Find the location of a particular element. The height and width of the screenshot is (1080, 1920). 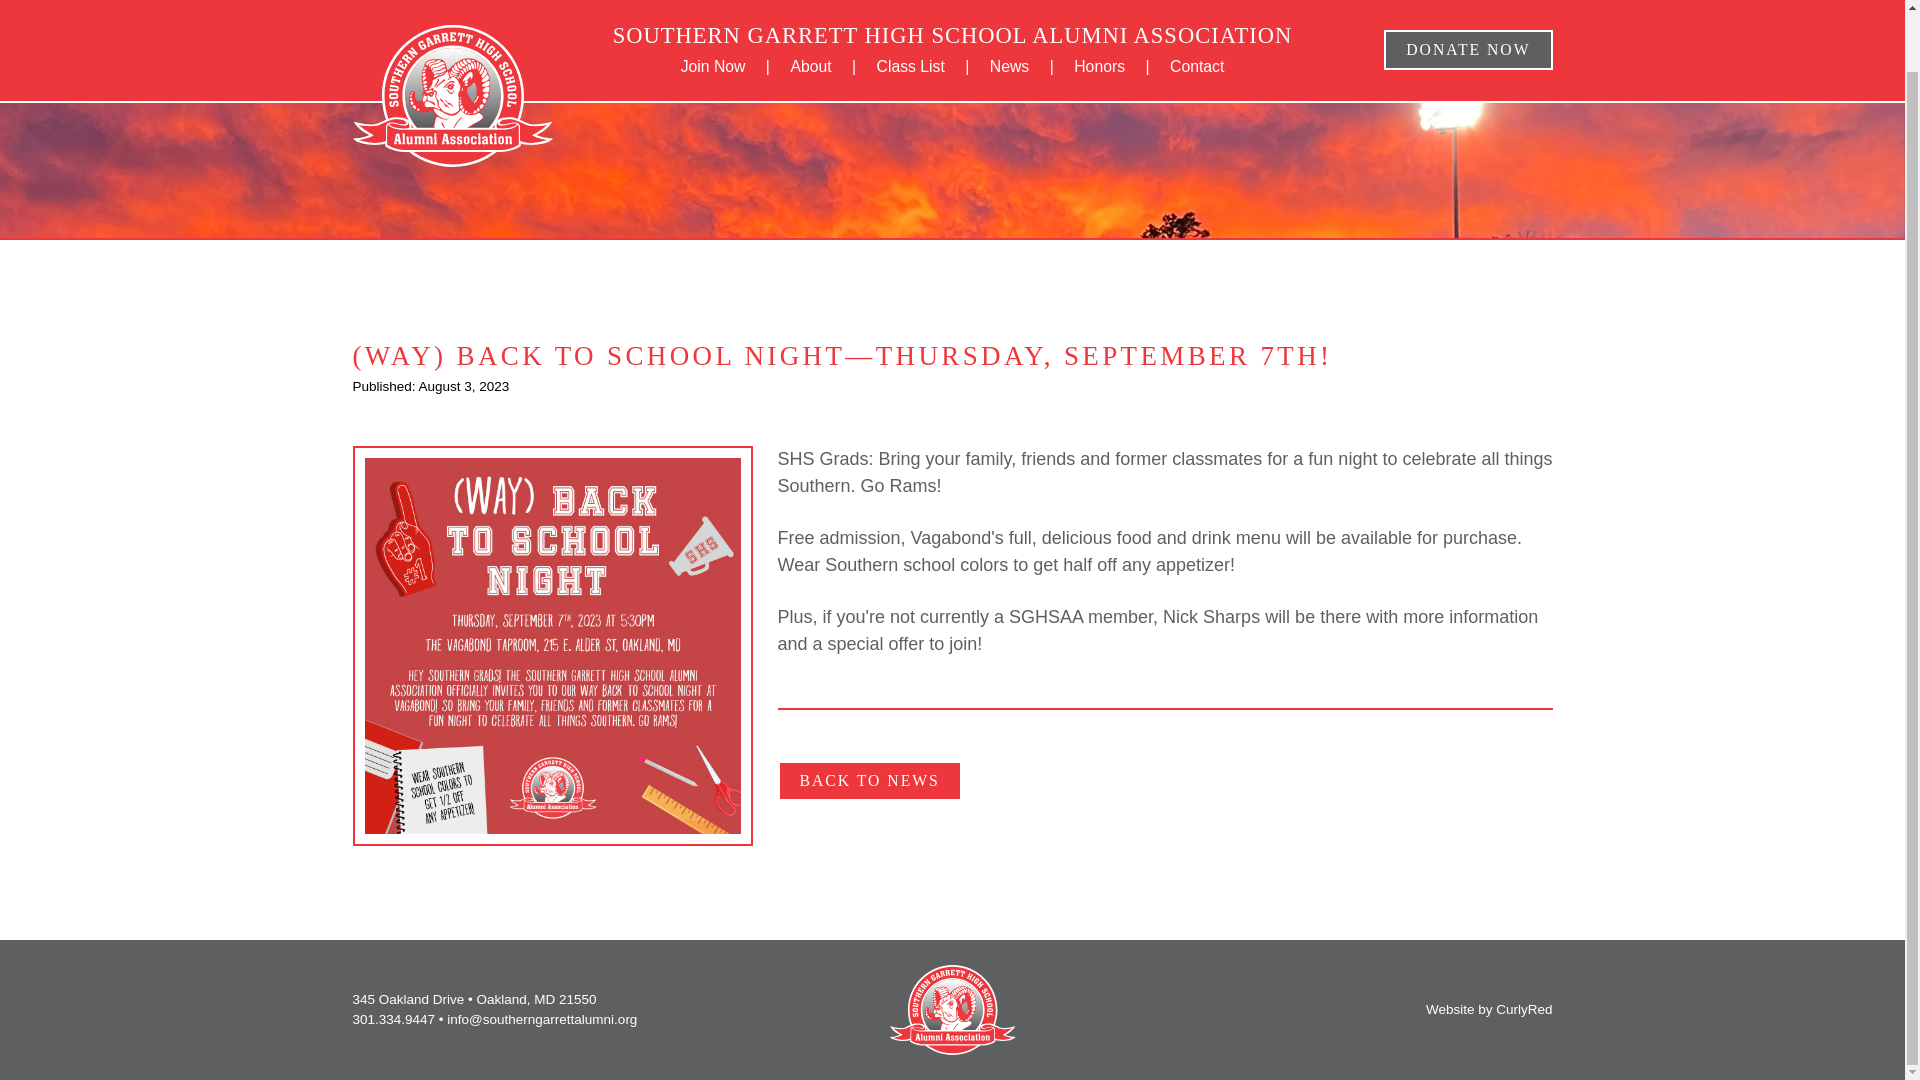

Contact is located at coordinates (1196, 7).